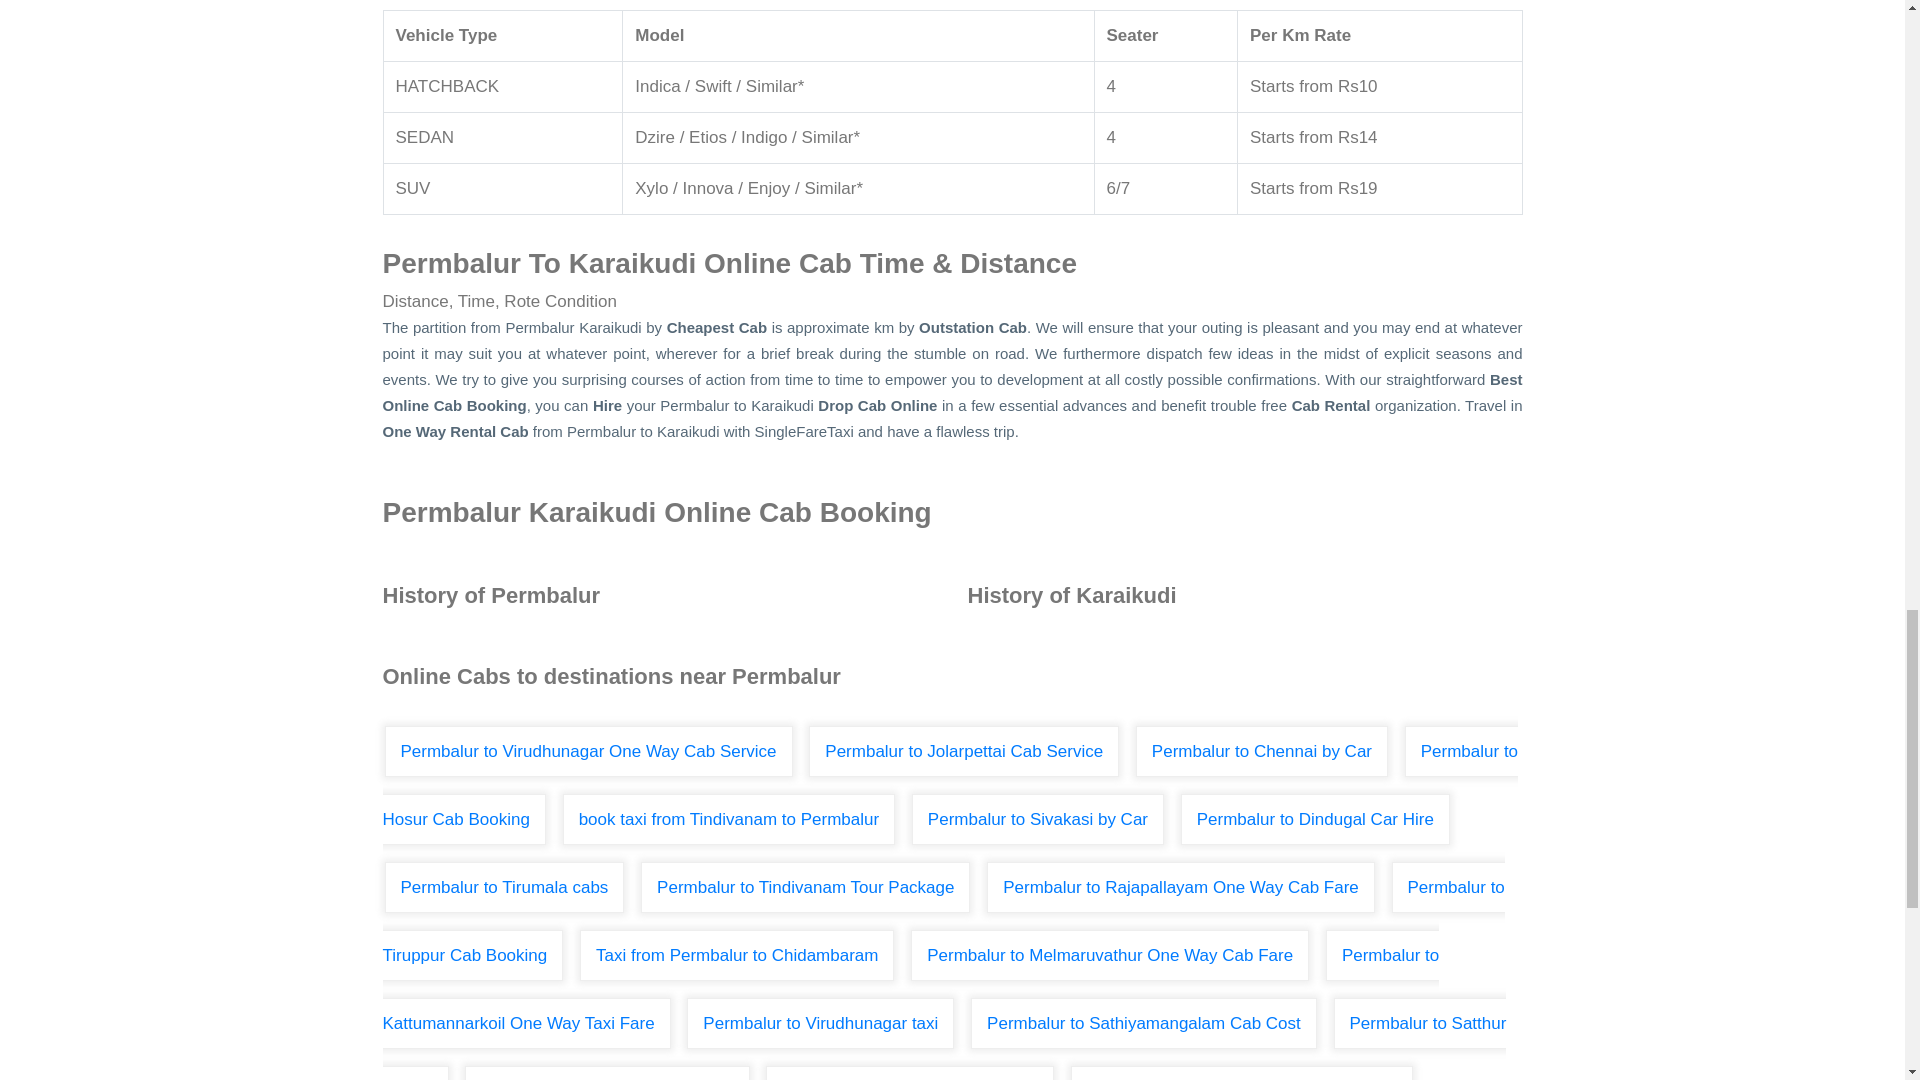 The height and width of the screenshot is (1080, 1920). I want to click on Permbalur to chennai by car, so click(1262, 750).